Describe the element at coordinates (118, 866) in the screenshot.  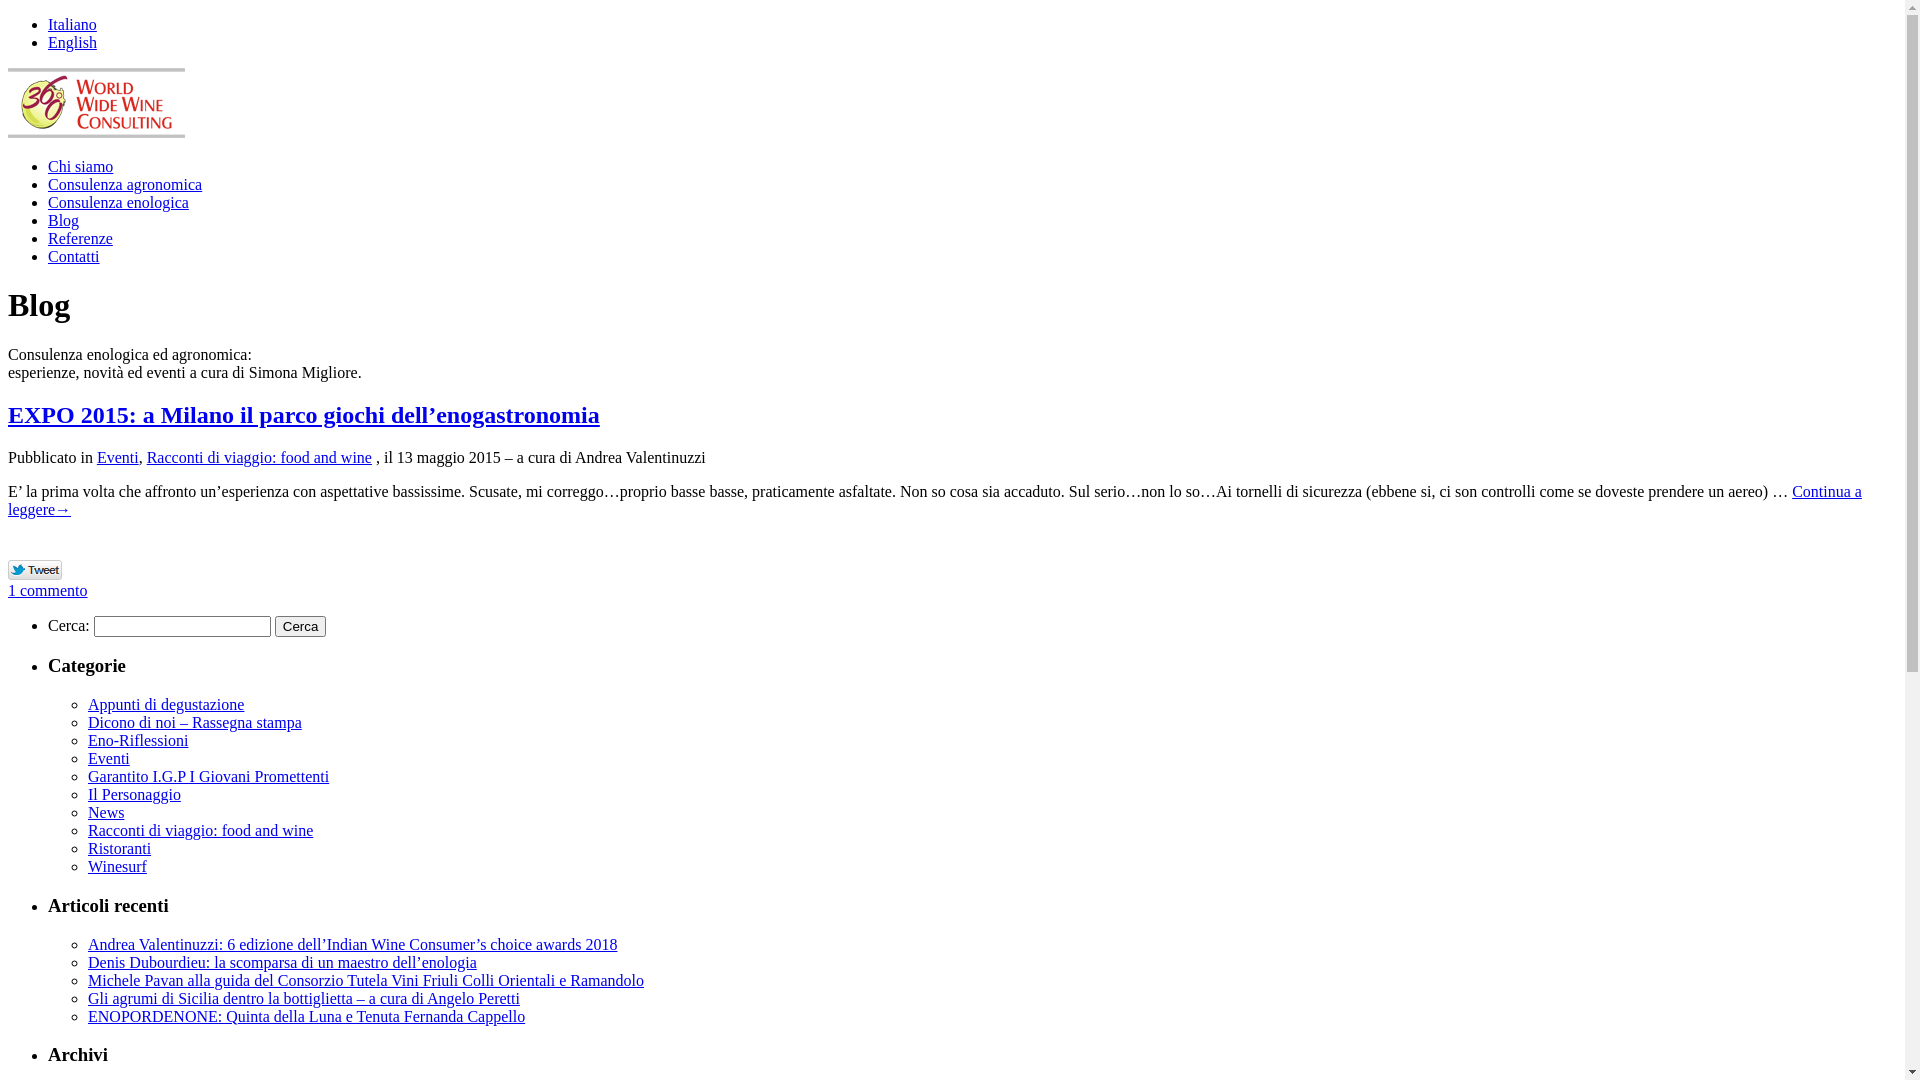
I see `Winesurf` at that location.